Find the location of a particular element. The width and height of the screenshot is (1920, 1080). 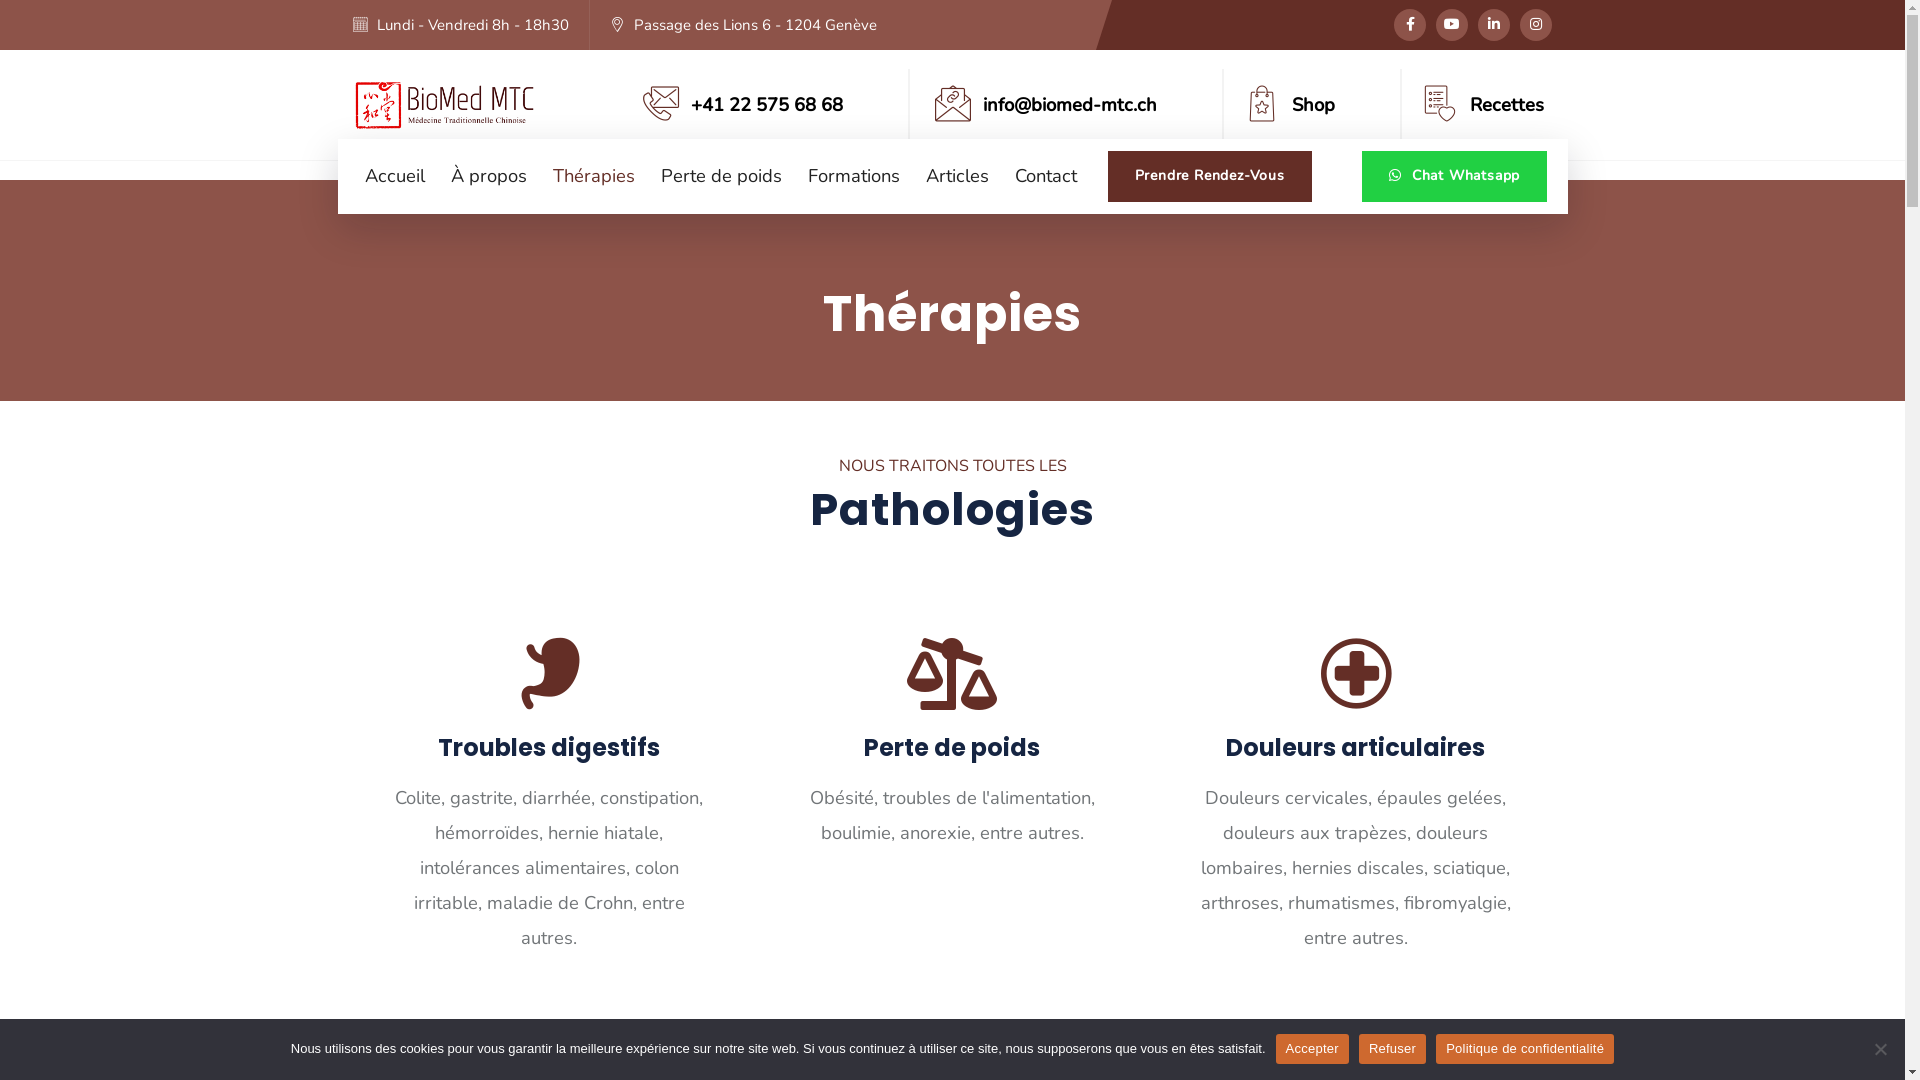

Chat Whatsapp is located at coordinates (1454, 176).